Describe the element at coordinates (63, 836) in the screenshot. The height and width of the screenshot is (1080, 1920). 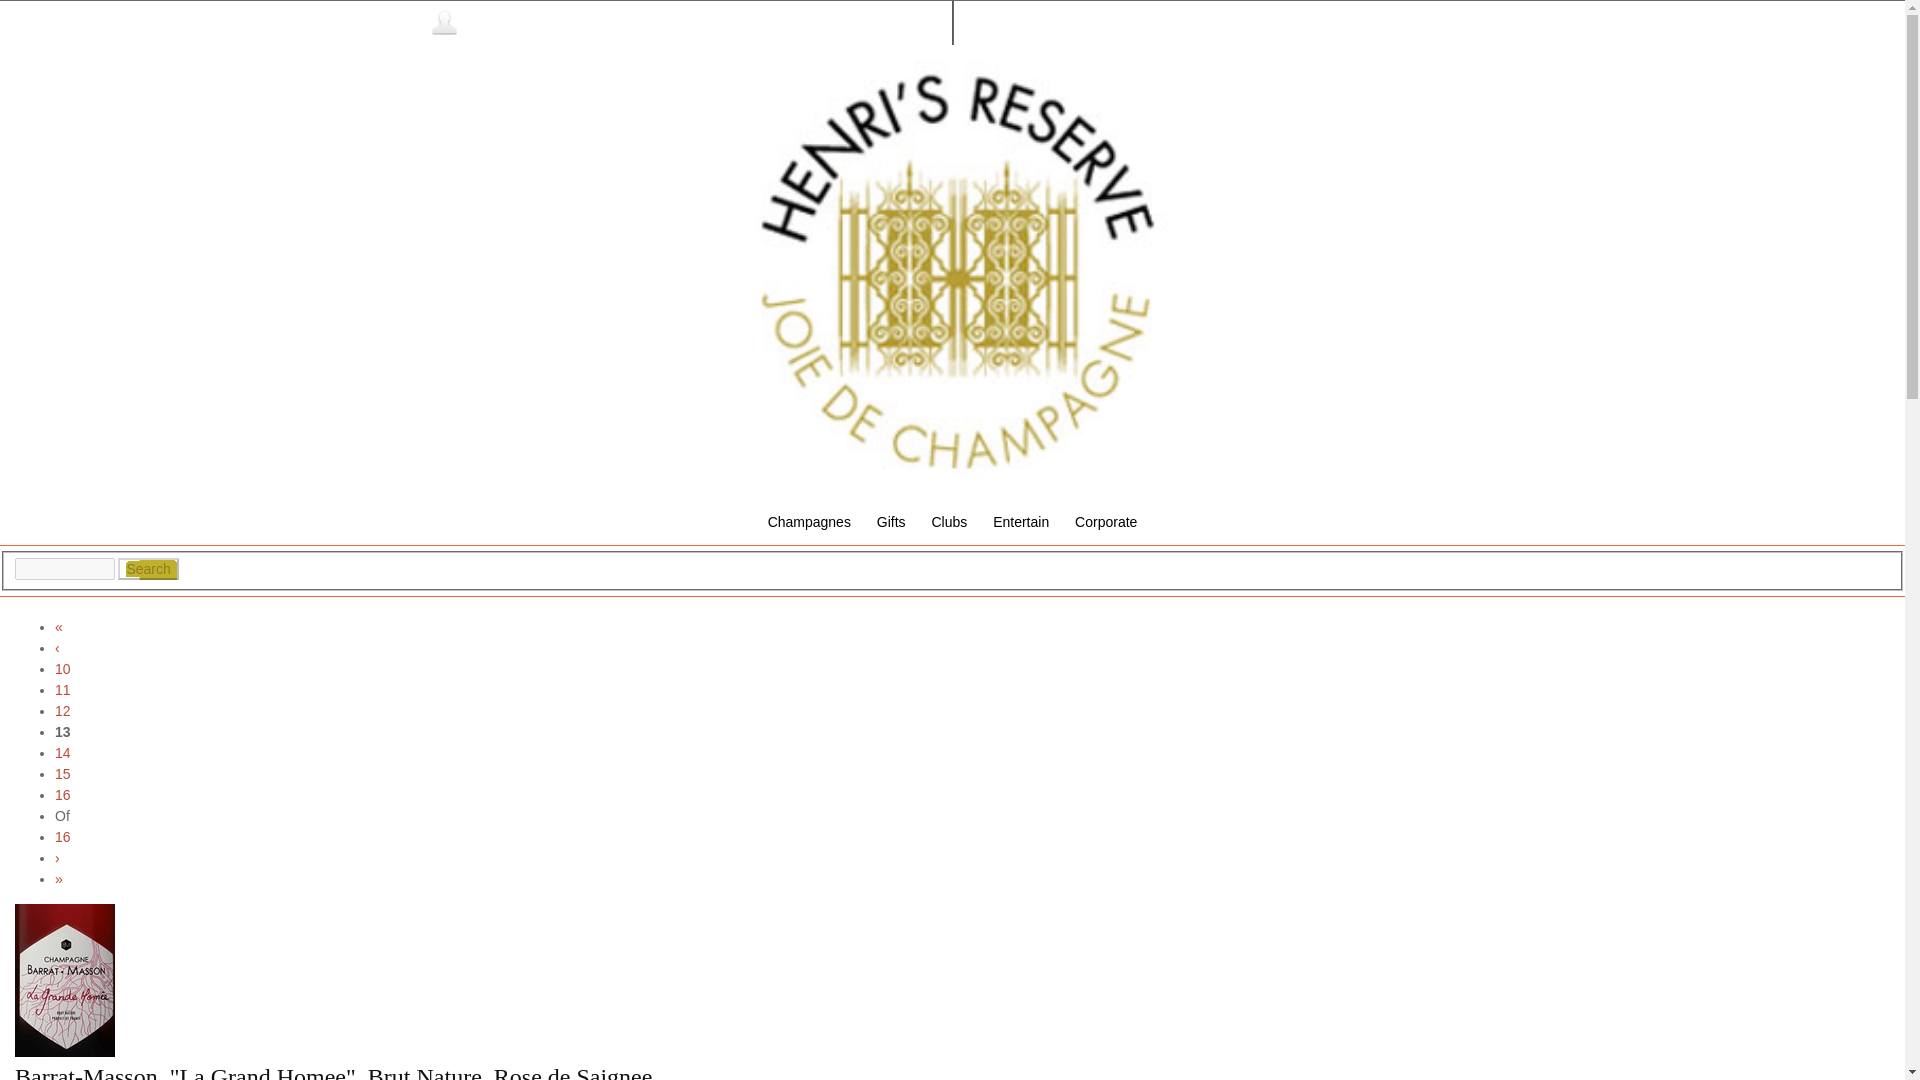
I see `16` at that location.